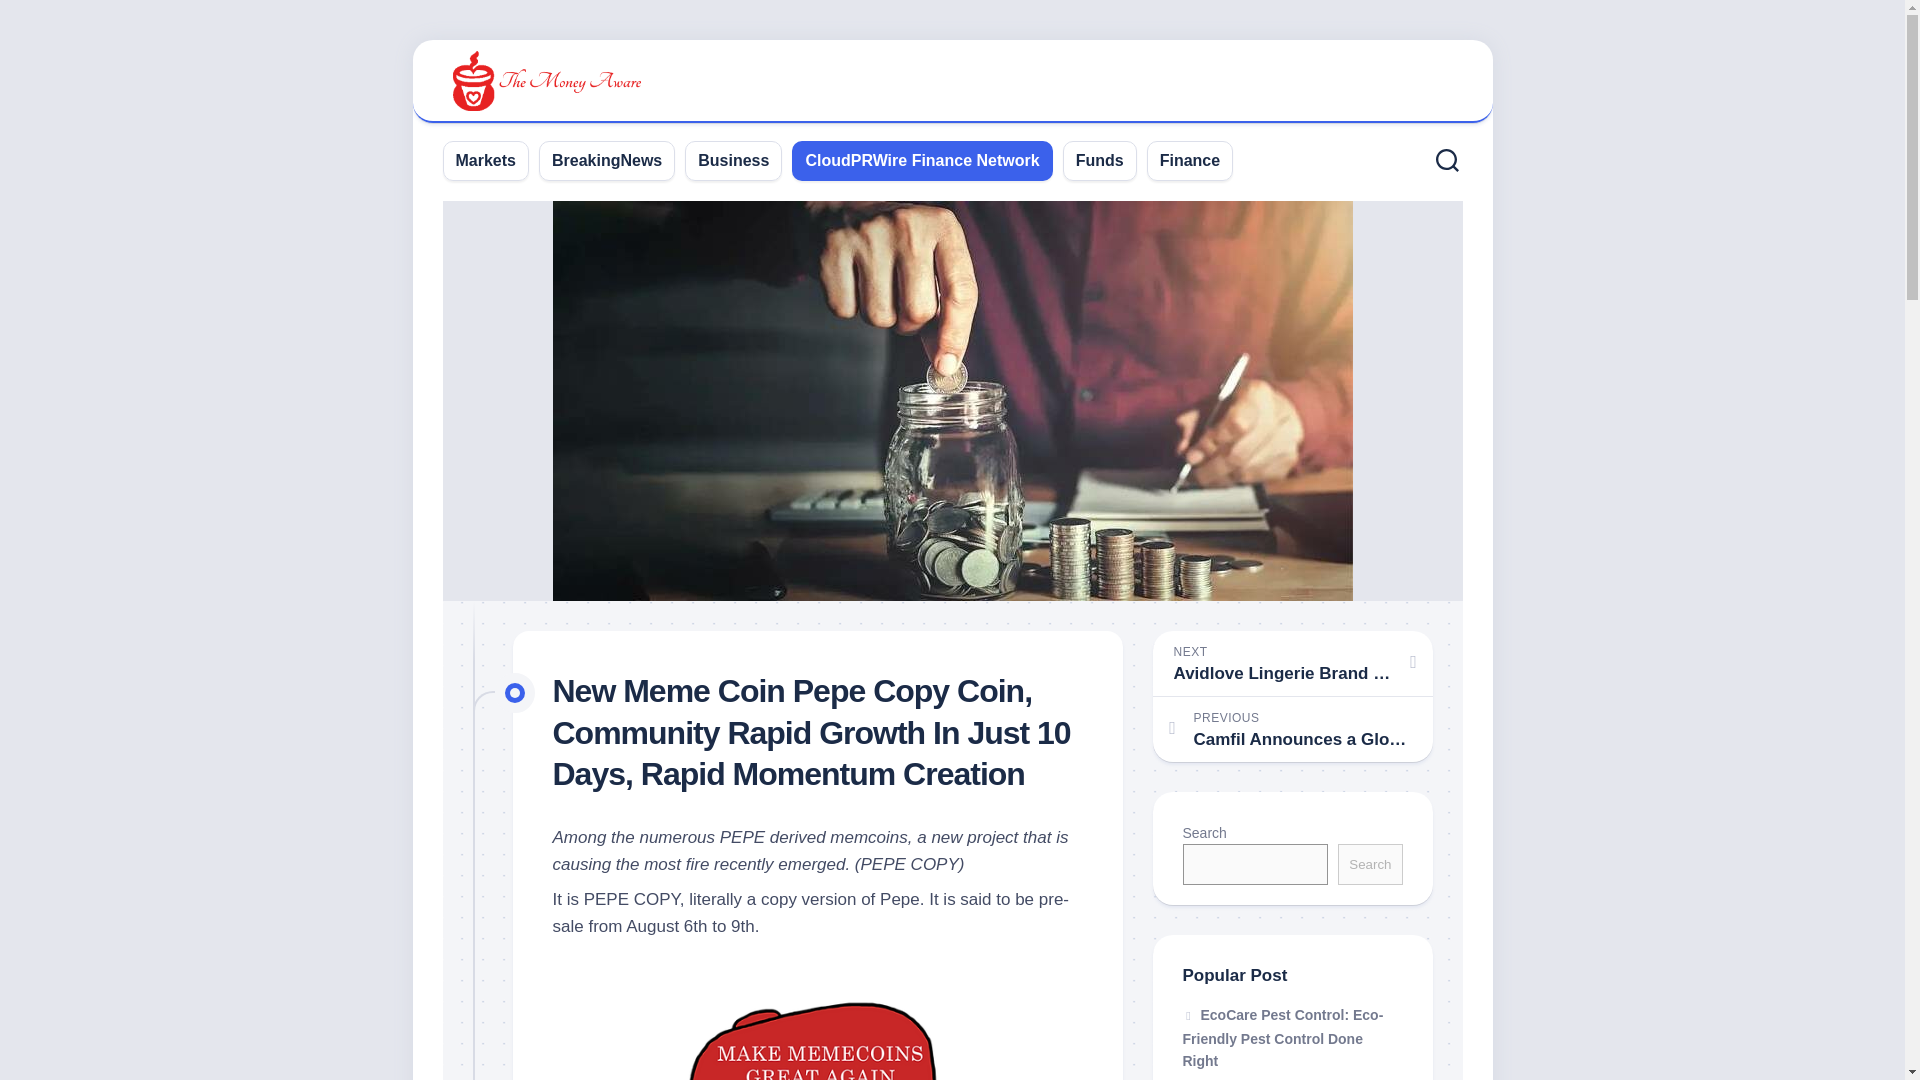 The height and width of the screenshot is (1080, 1920). I want to click on Markets, so click(486, 160).